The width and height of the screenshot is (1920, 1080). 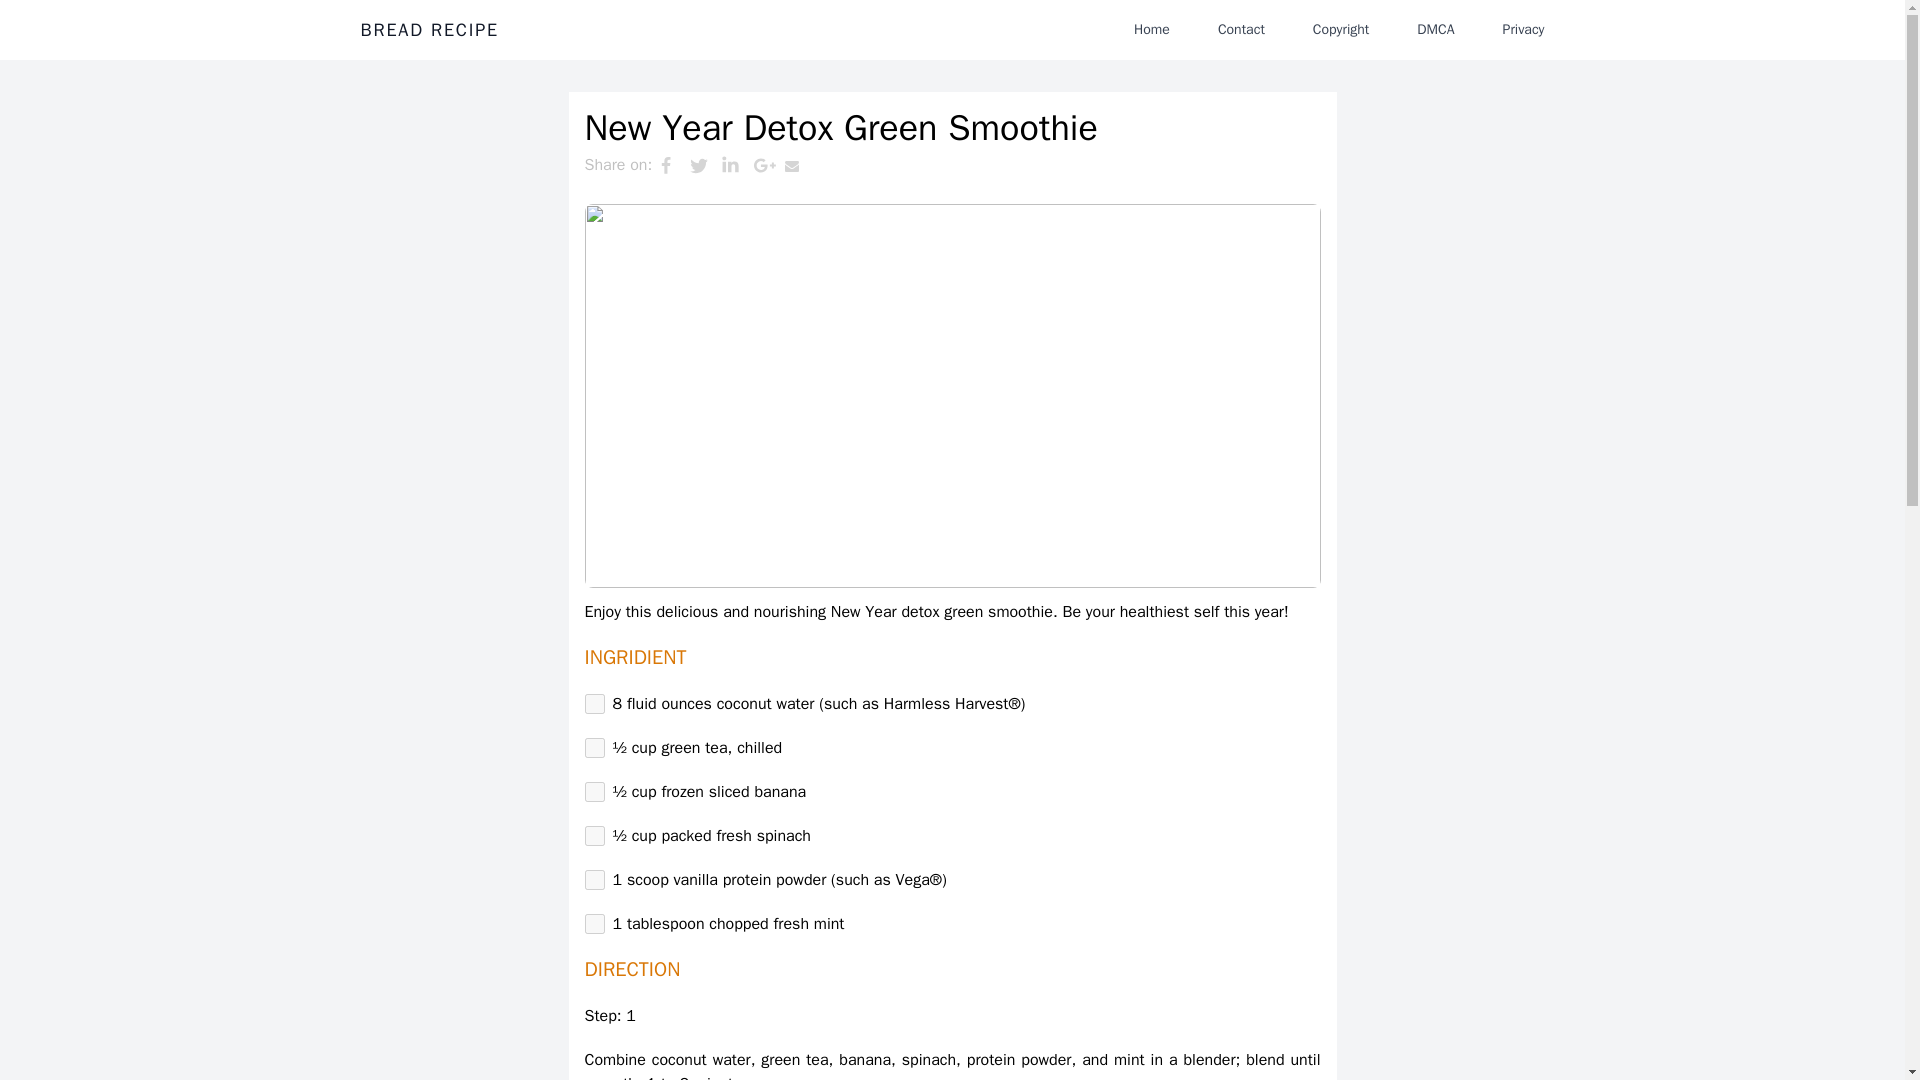 I want to click on on, so click(x=594, y=880).